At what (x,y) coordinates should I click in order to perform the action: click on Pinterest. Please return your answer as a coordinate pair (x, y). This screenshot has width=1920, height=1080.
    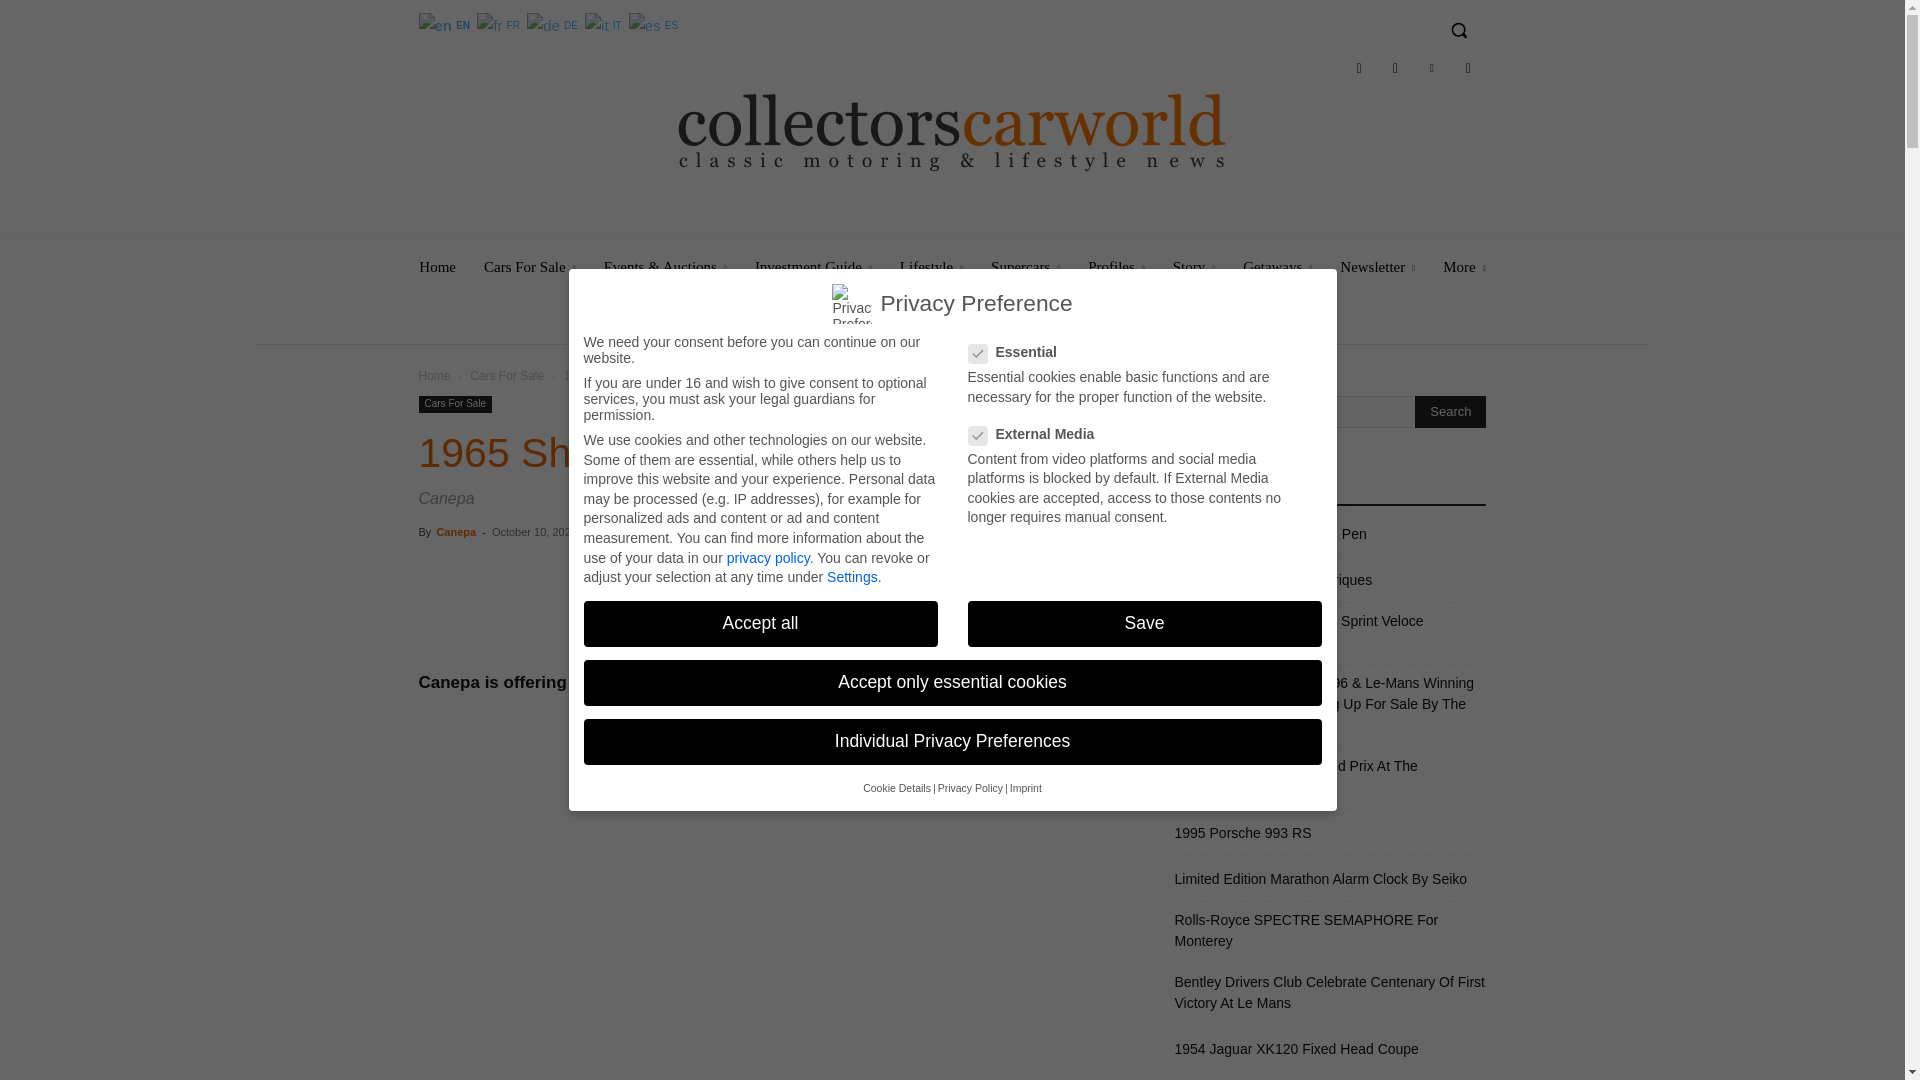
    Looking at the image, I should click on (1431, 68).